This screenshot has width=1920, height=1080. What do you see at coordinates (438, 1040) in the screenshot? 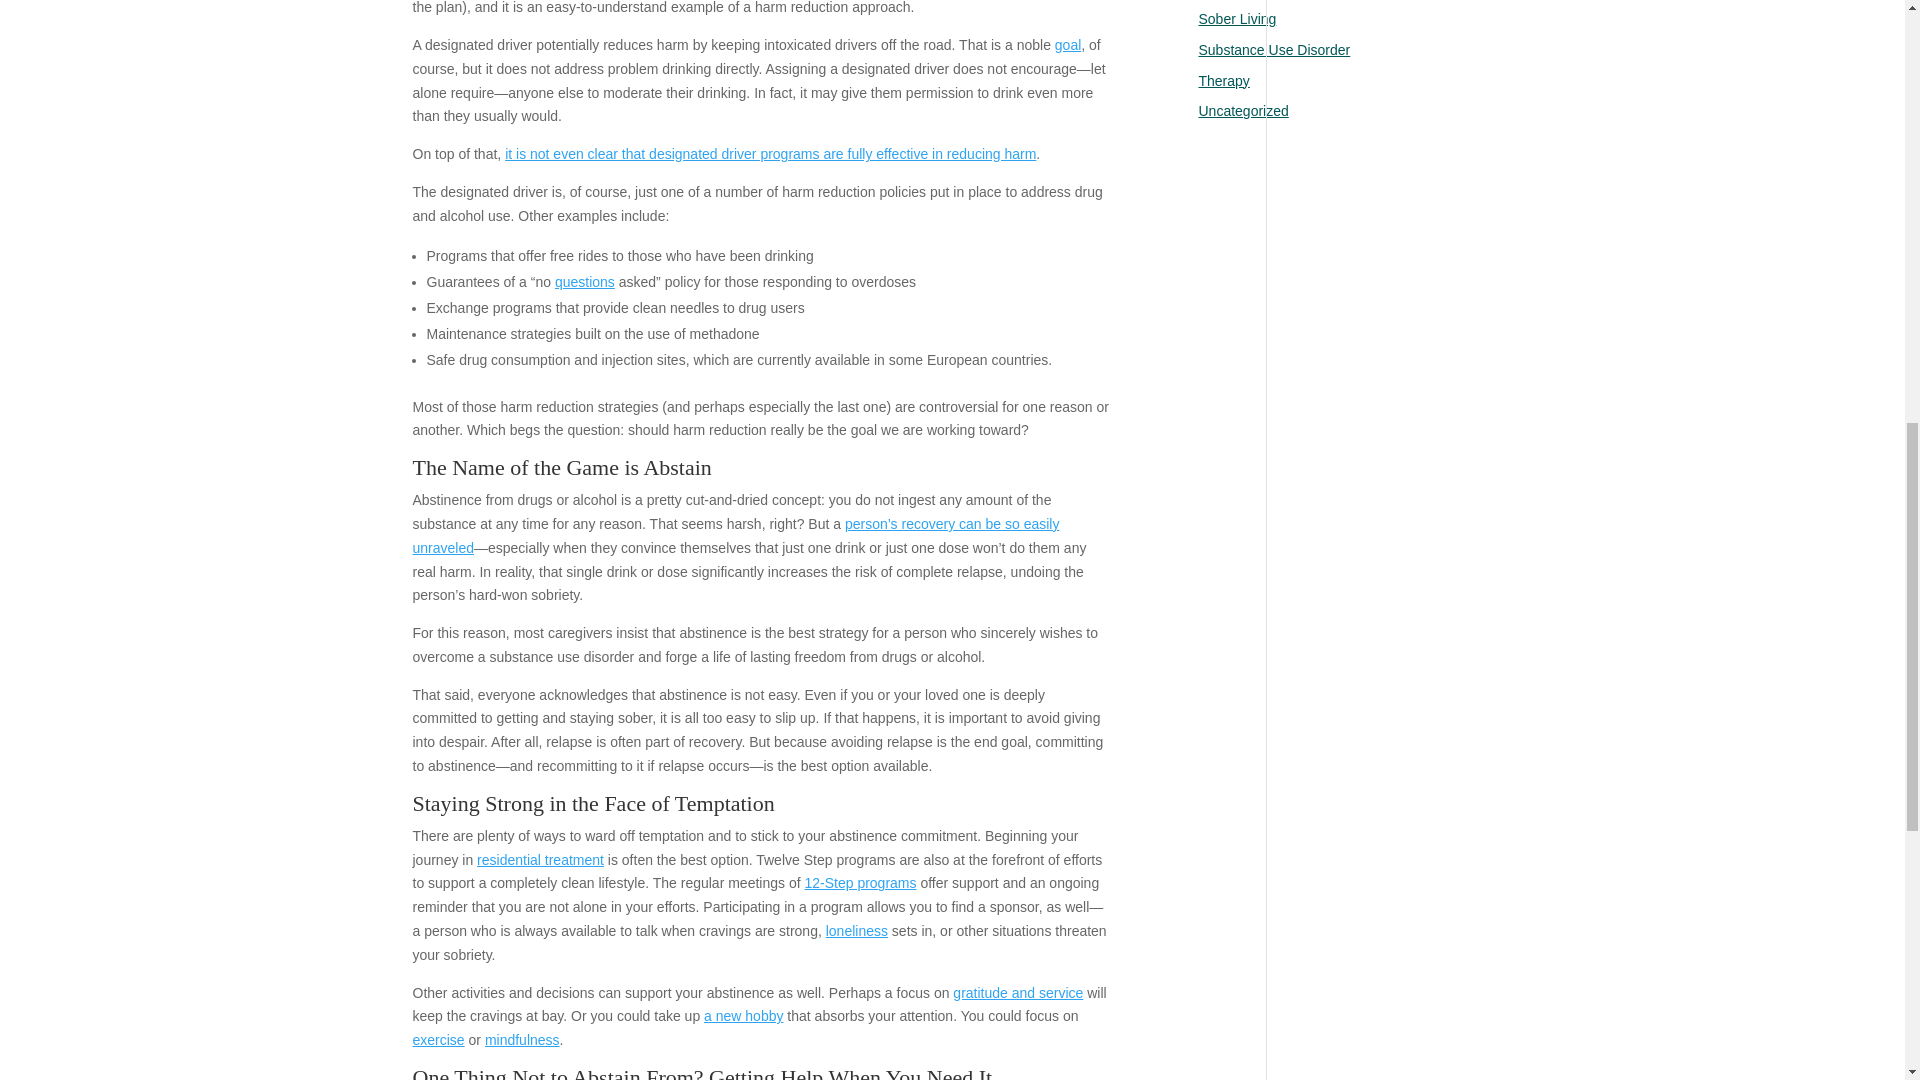
I see `exercise` at bounding box center [438, 1040].